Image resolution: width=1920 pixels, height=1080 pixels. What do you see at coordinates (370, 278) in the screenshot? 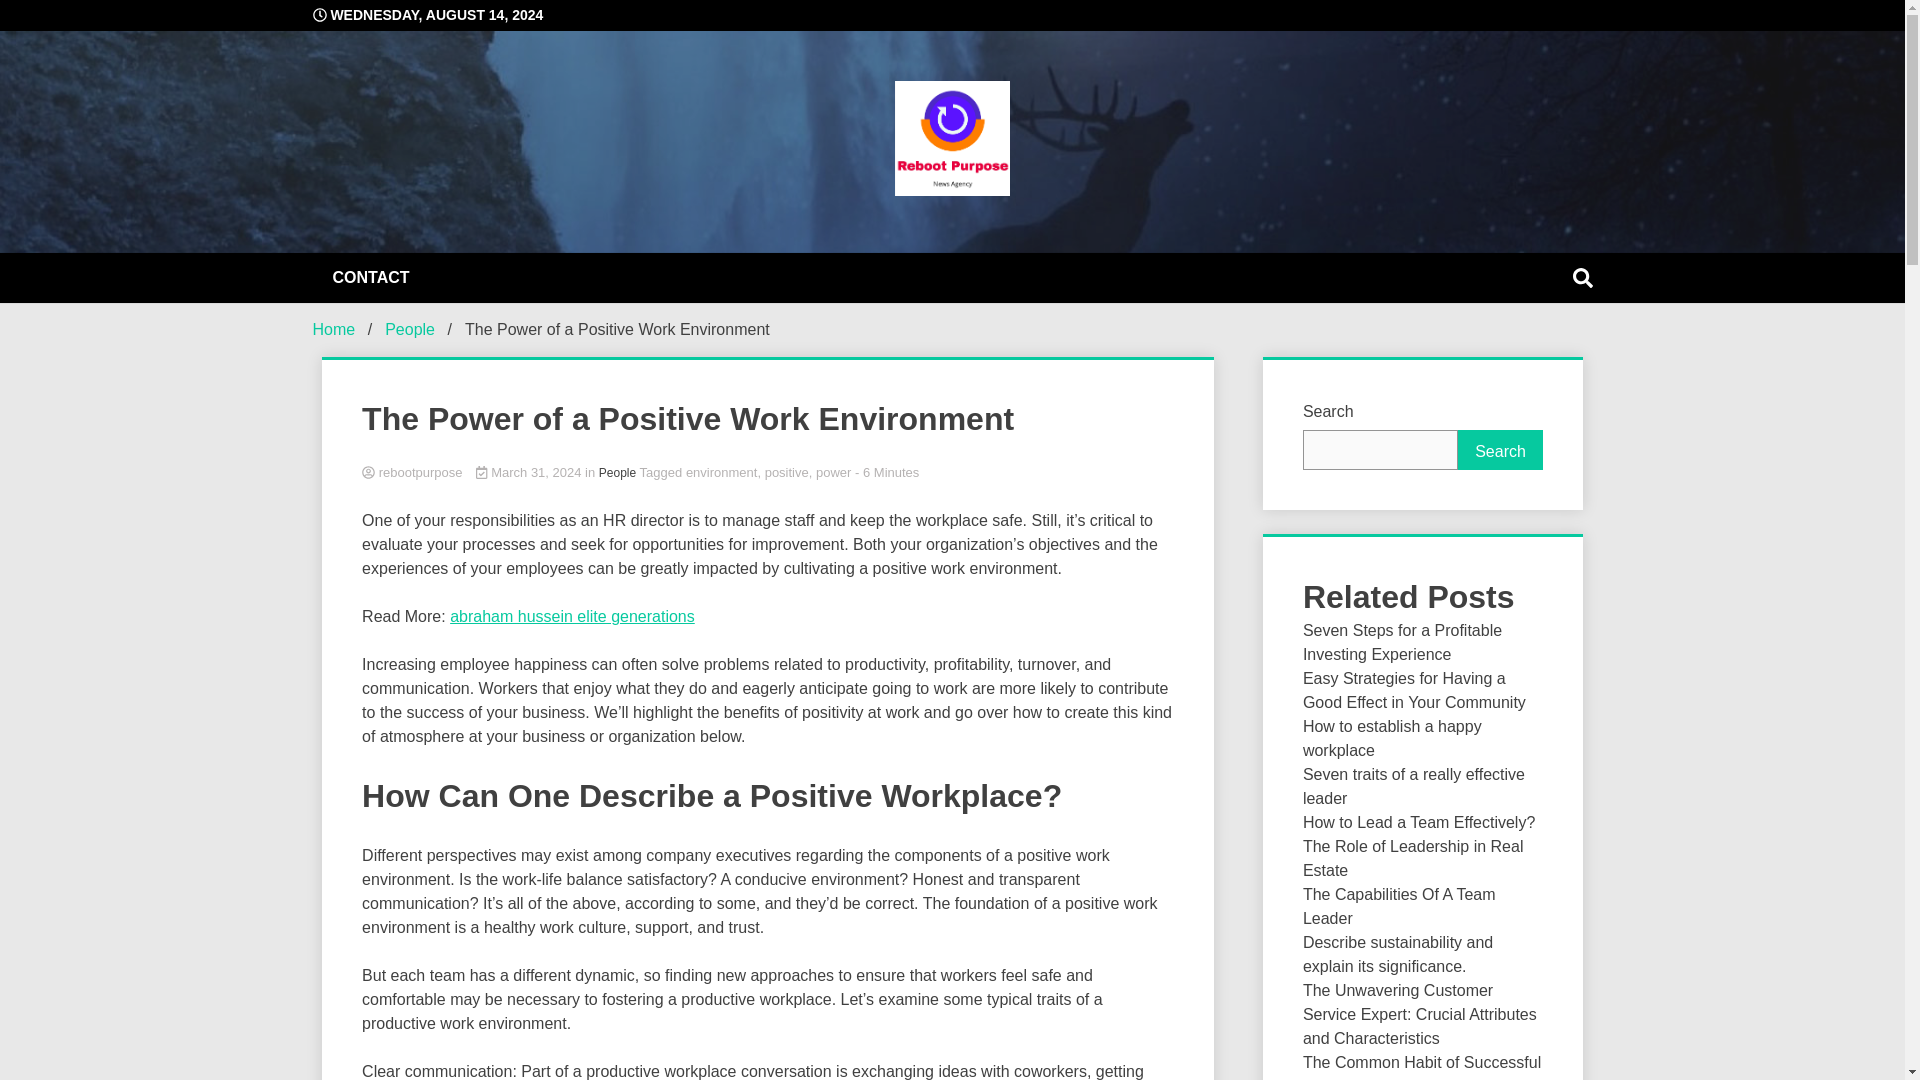
I see `CONTACT` at bounding box center [370, 278].